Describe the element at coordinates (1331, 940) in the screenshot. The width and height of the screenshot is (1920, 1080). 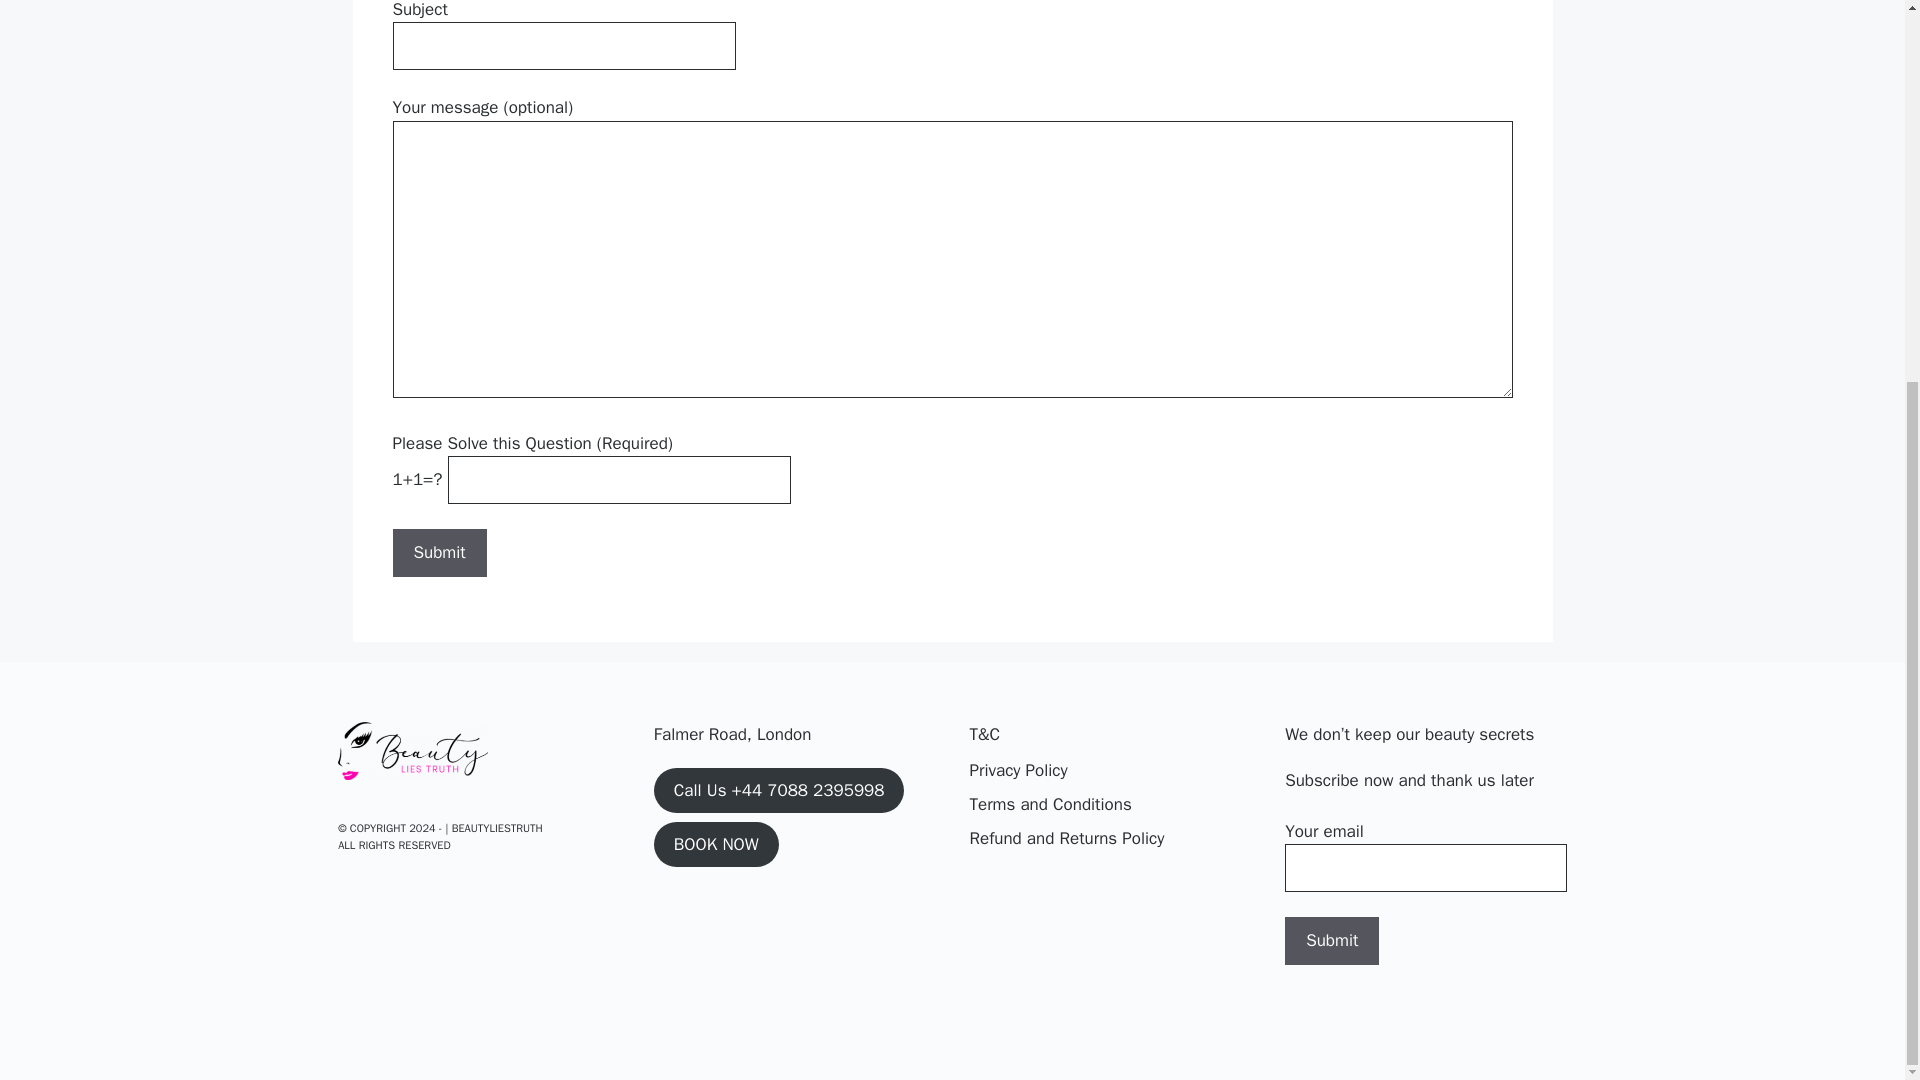
I see `Submit` at that location.